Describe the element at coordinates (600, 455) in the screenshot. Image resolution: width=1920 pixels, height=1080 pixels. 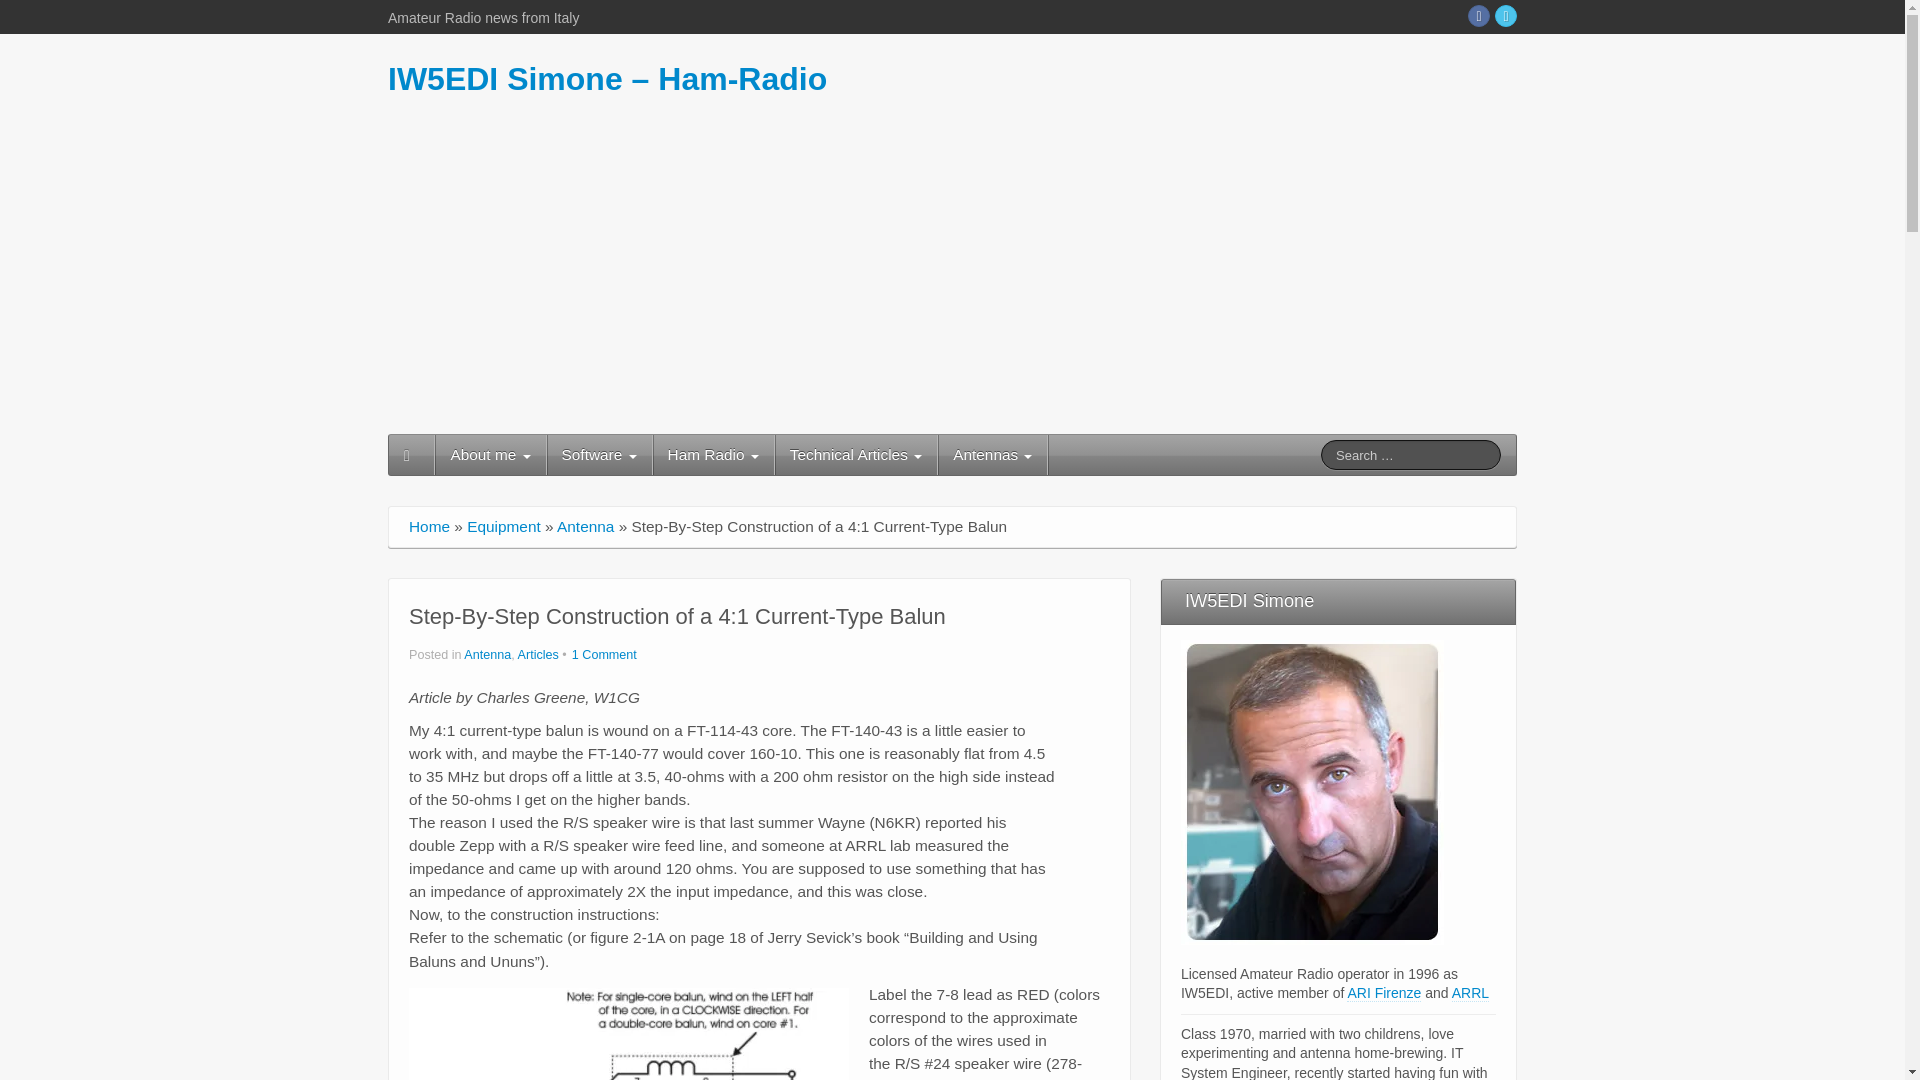
I see `Software` at that location.